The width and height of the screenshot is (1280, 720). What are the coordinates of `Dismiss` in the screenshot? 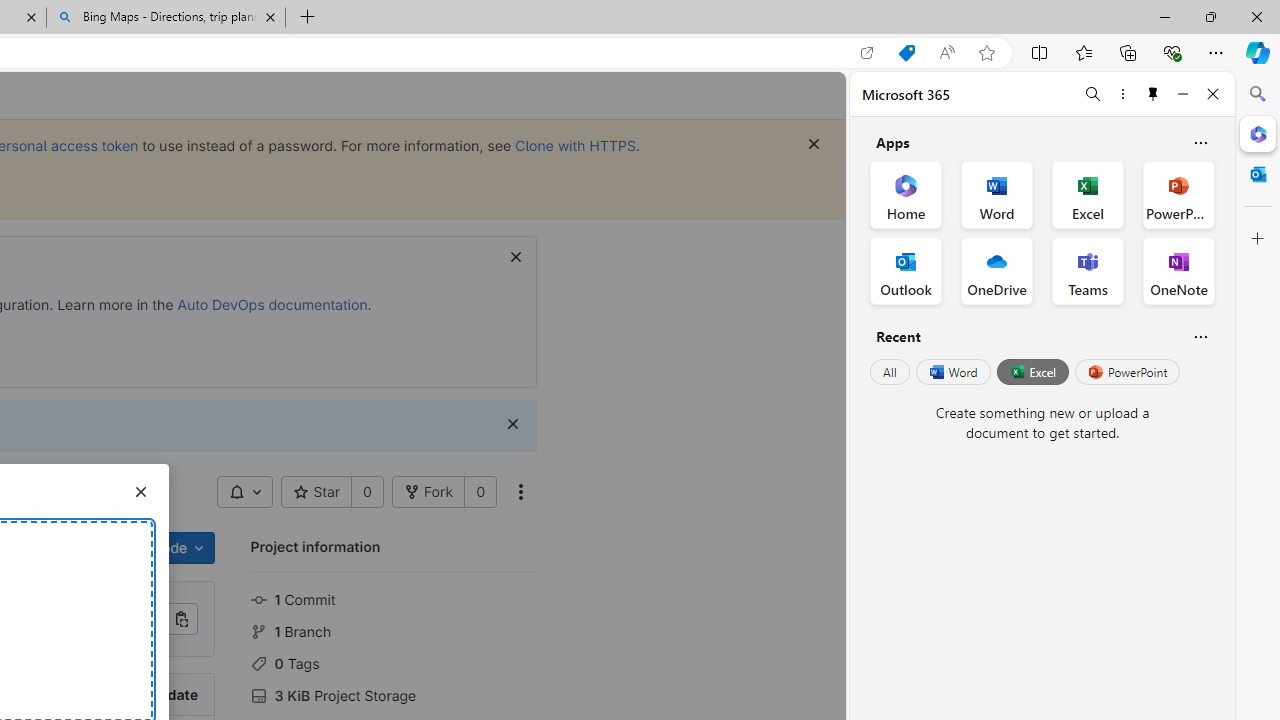 It's located at (512, 424).